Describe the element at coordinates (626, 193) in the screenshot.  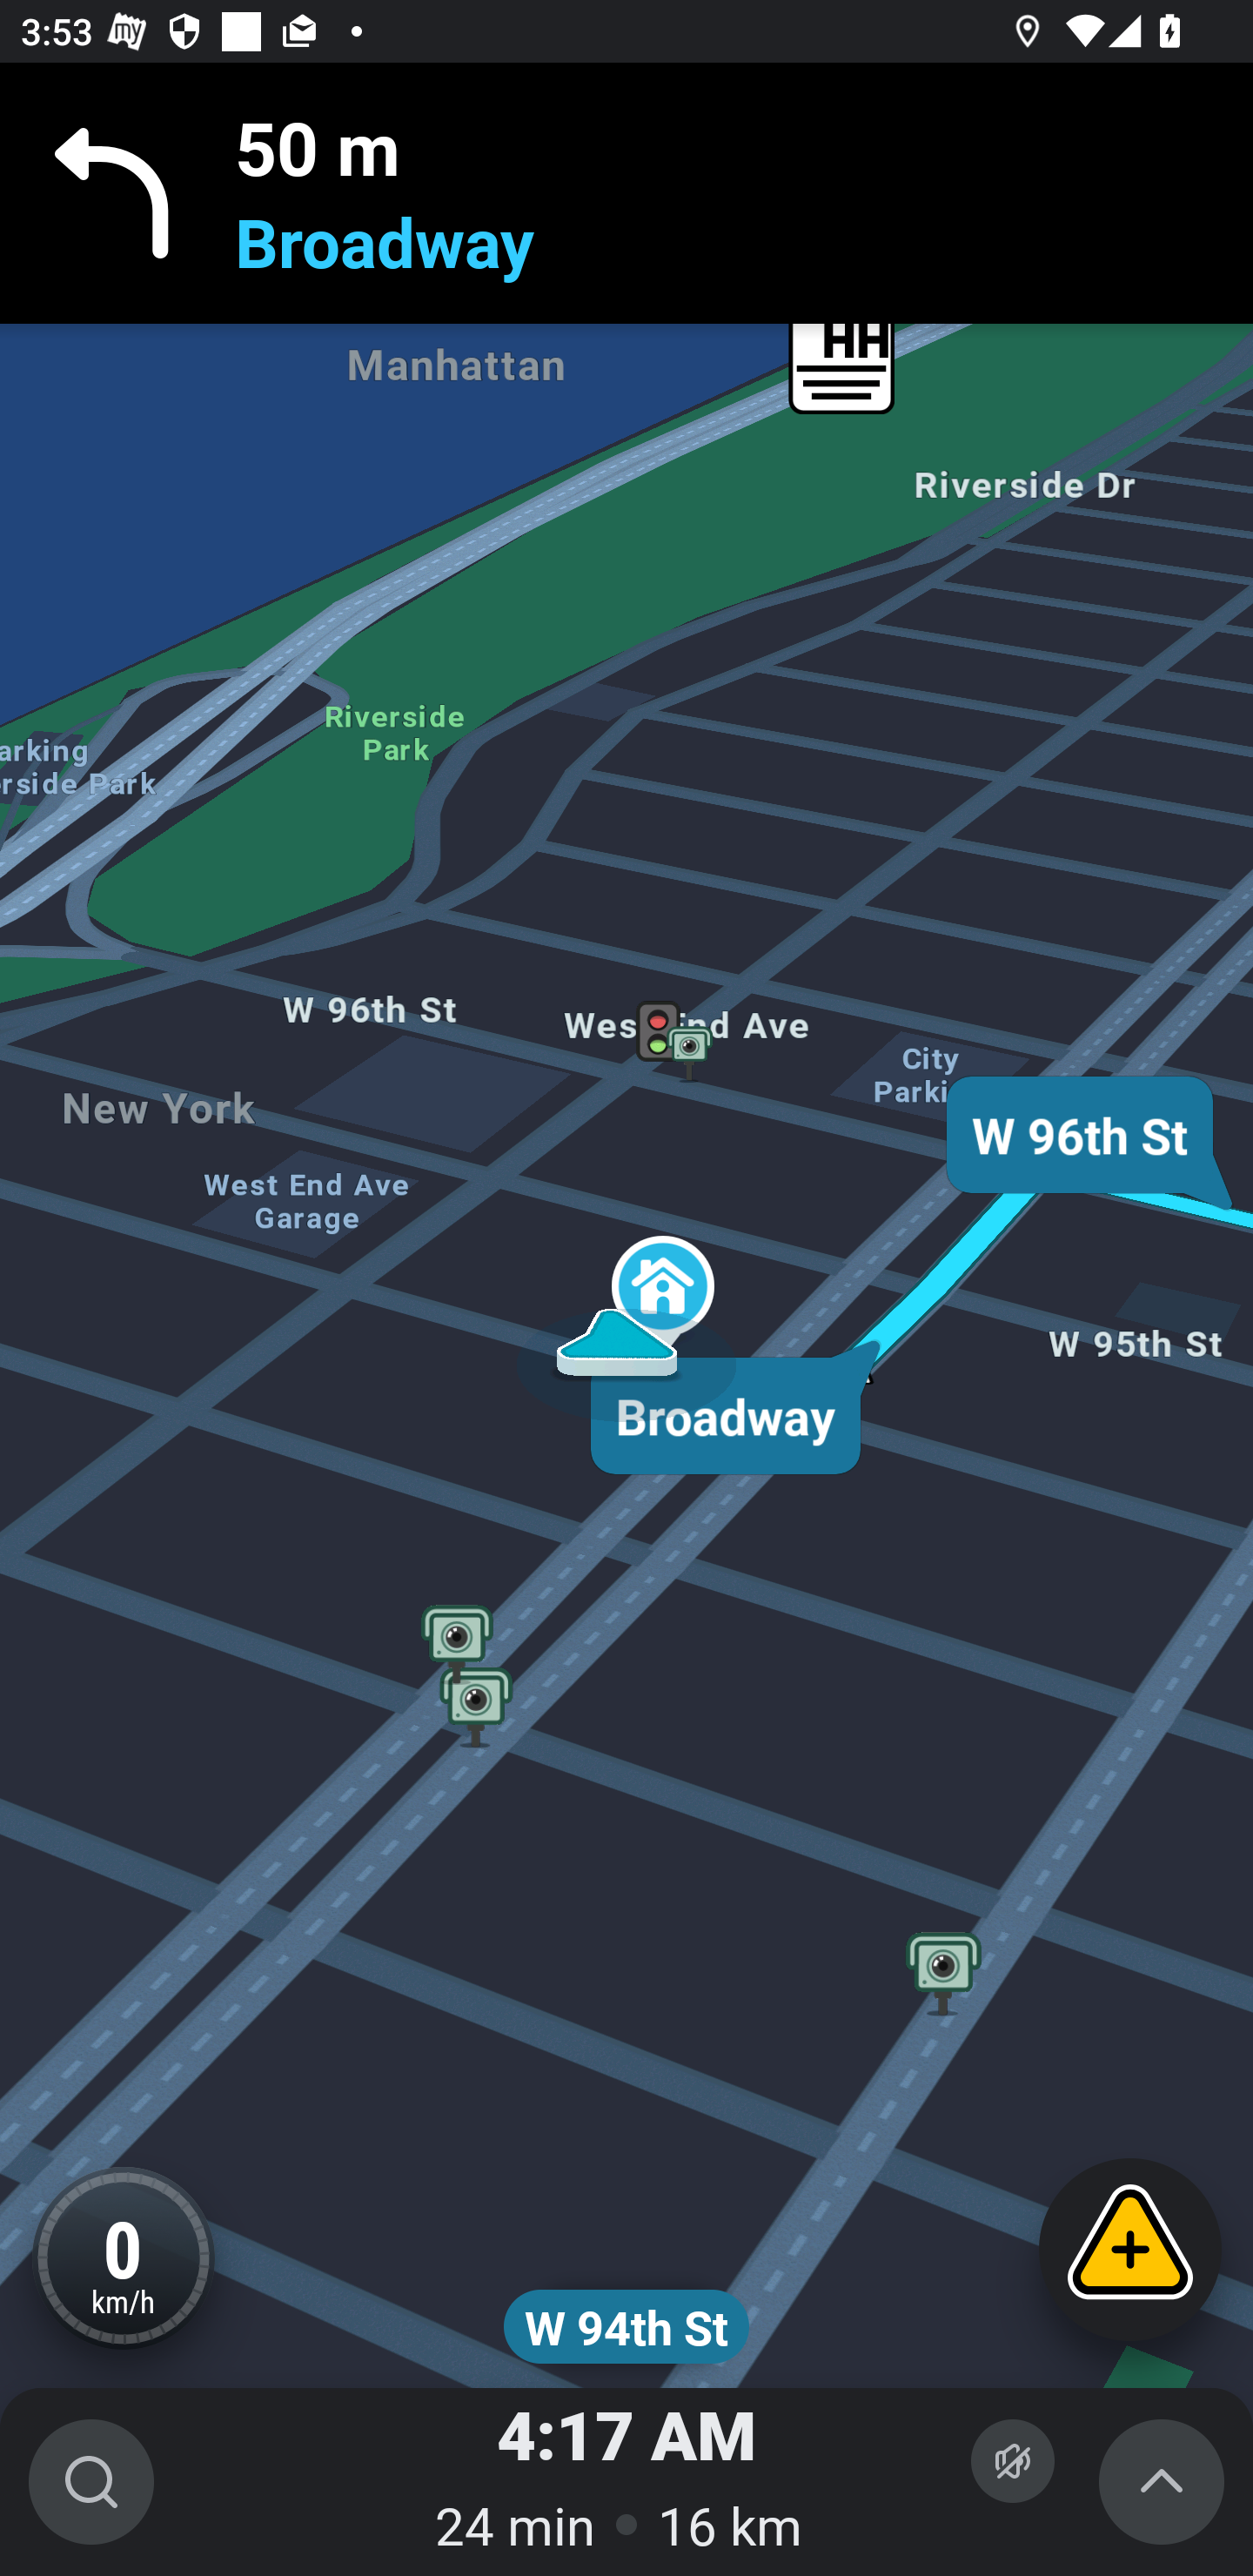
I see `50 m Broadway` at that location.